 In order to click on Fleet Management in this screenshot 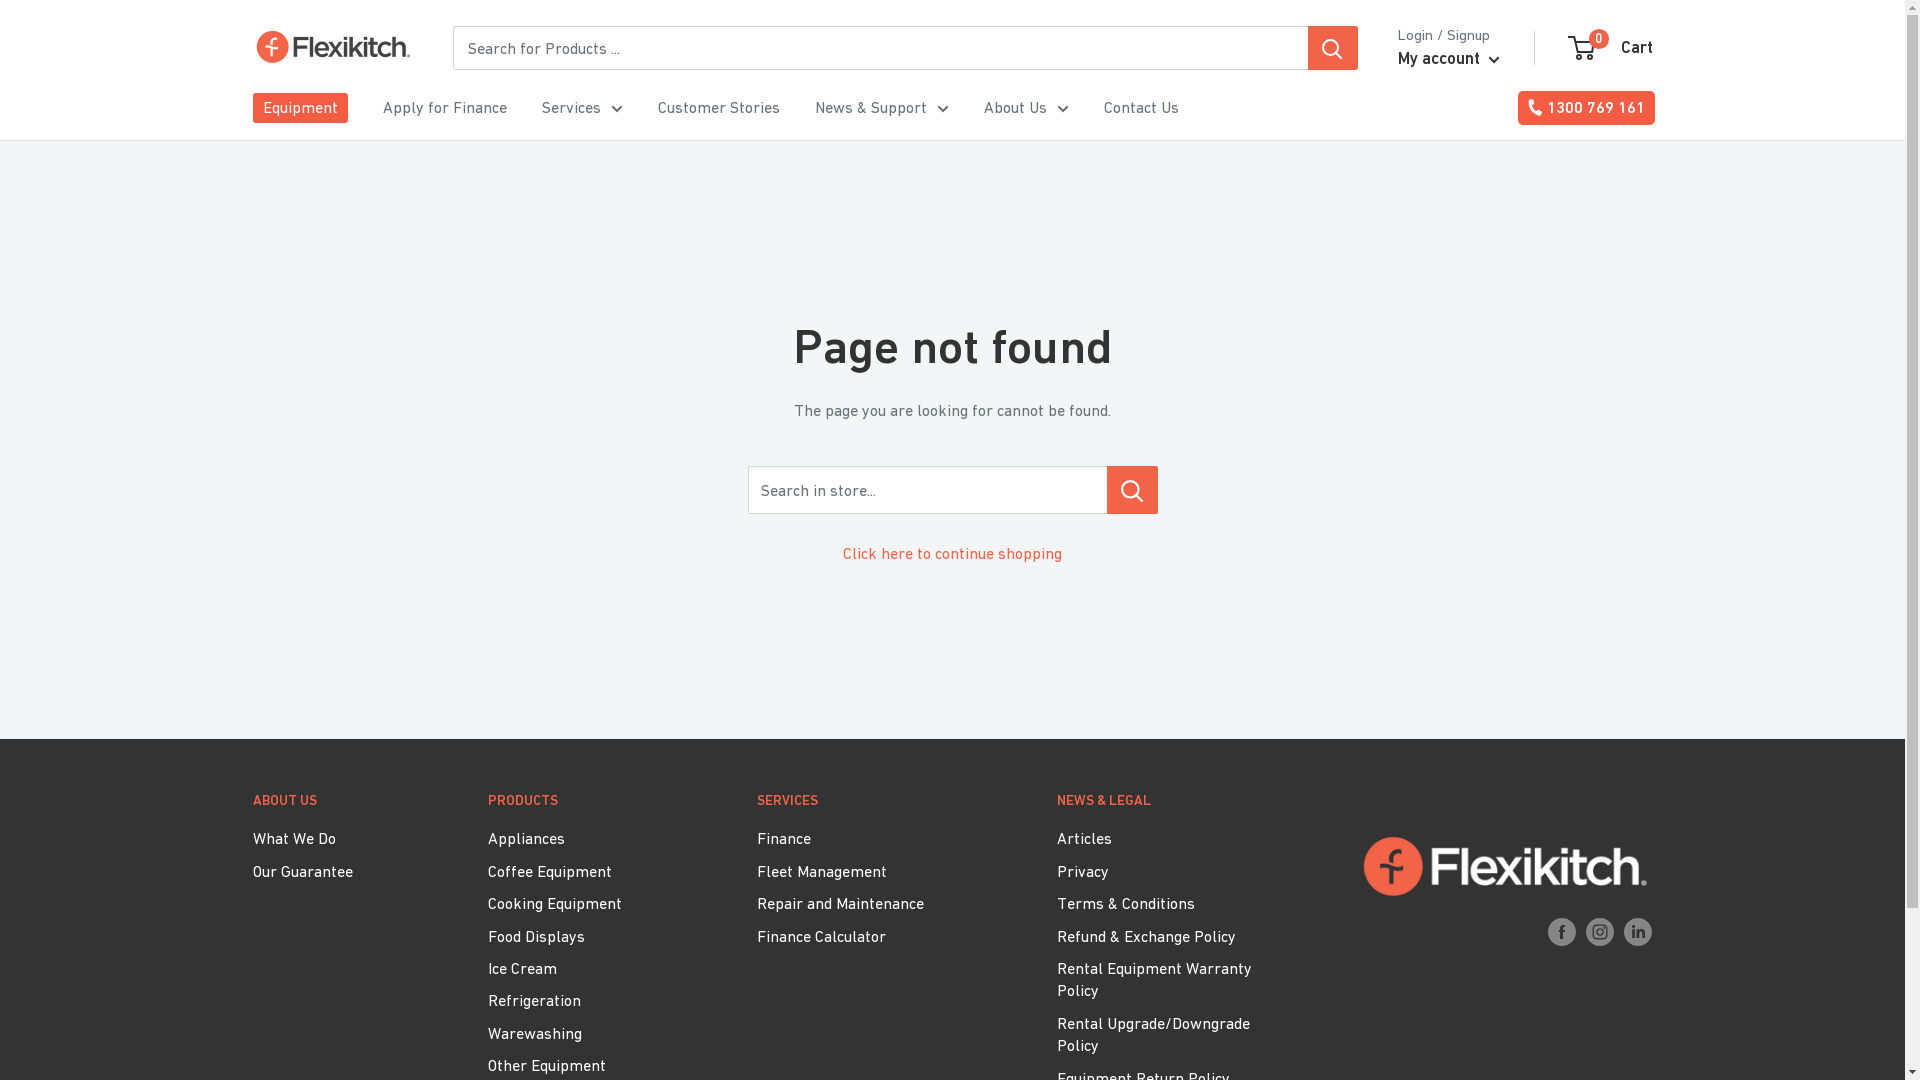, I will do `click(872, 871)`.